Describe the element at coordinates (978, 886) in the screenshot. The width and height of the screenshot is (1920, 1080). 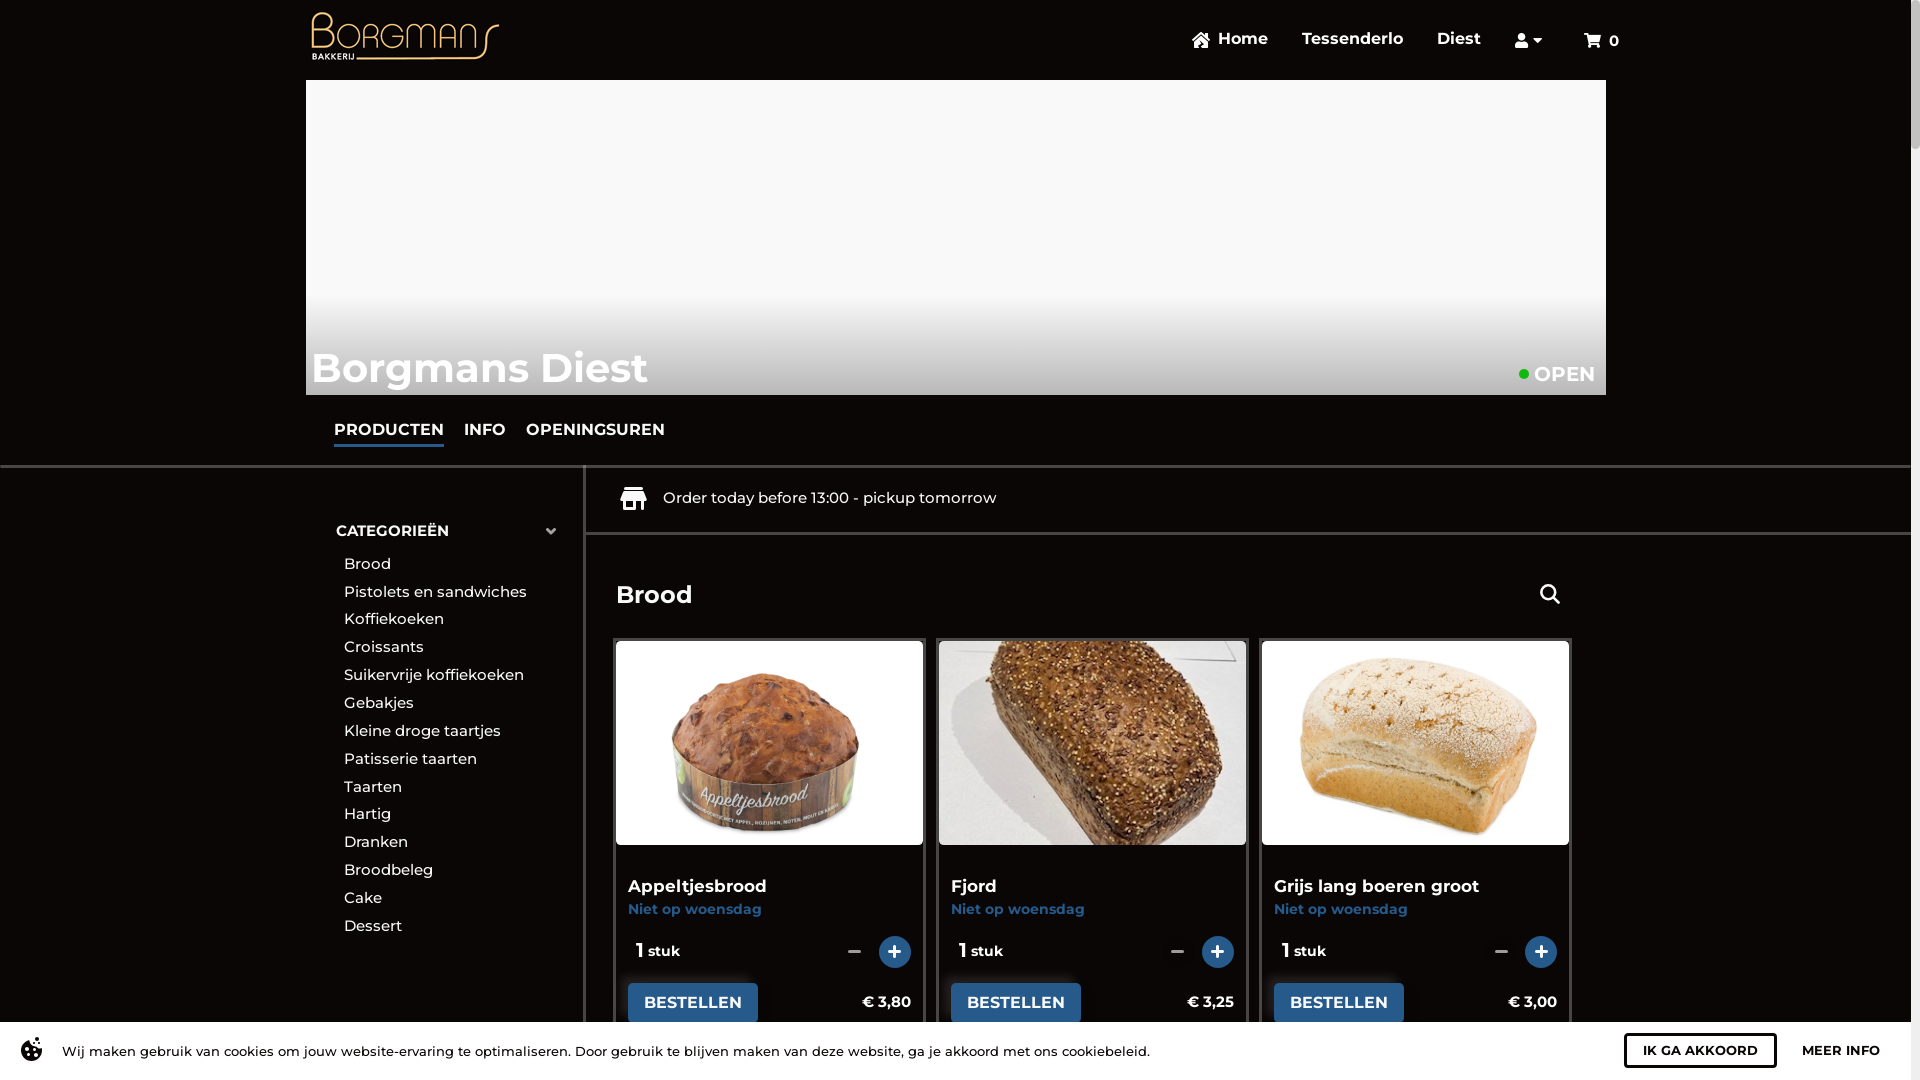
I see `Fjord` at that location.